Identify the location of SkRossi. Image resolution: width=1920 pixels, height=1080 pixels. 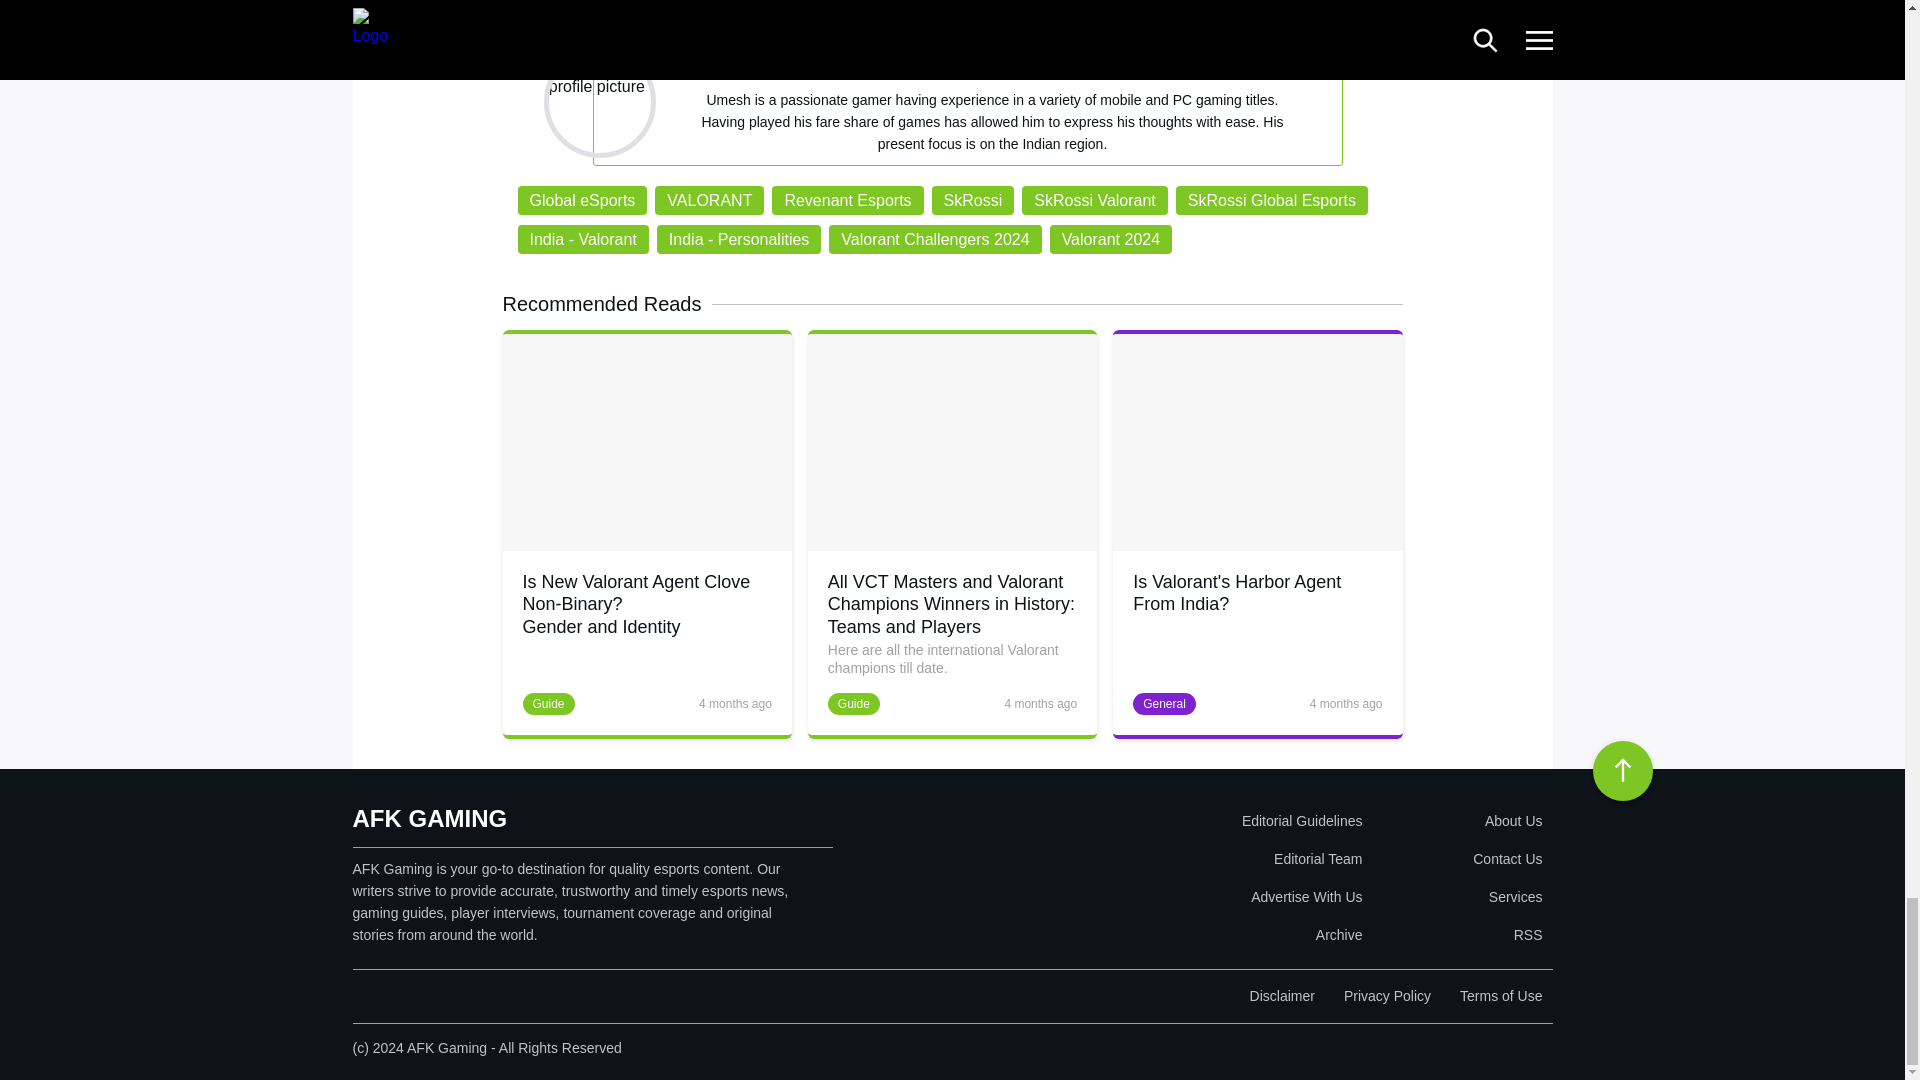
(973, 200).